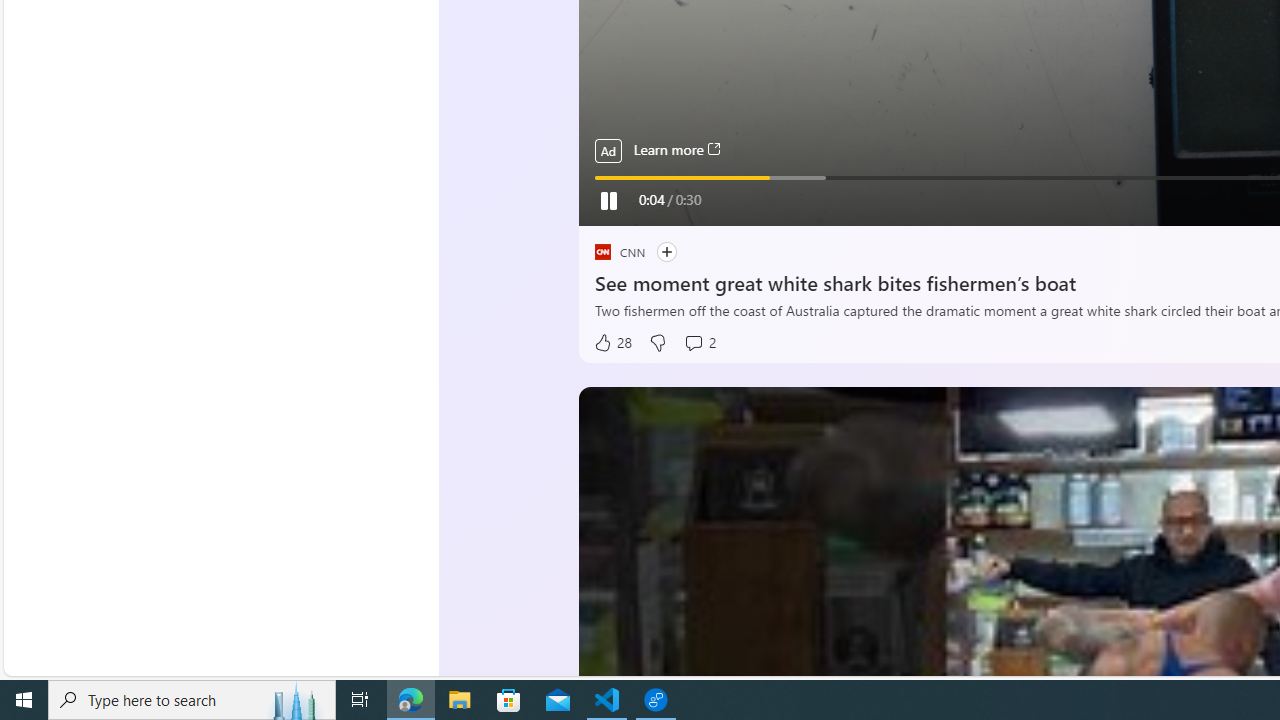 This screenshot has width=1280, height=720. What do you see at coordinates (607, 200) in the screenshot?
I see `Pause` at bounding box center [607, 200].